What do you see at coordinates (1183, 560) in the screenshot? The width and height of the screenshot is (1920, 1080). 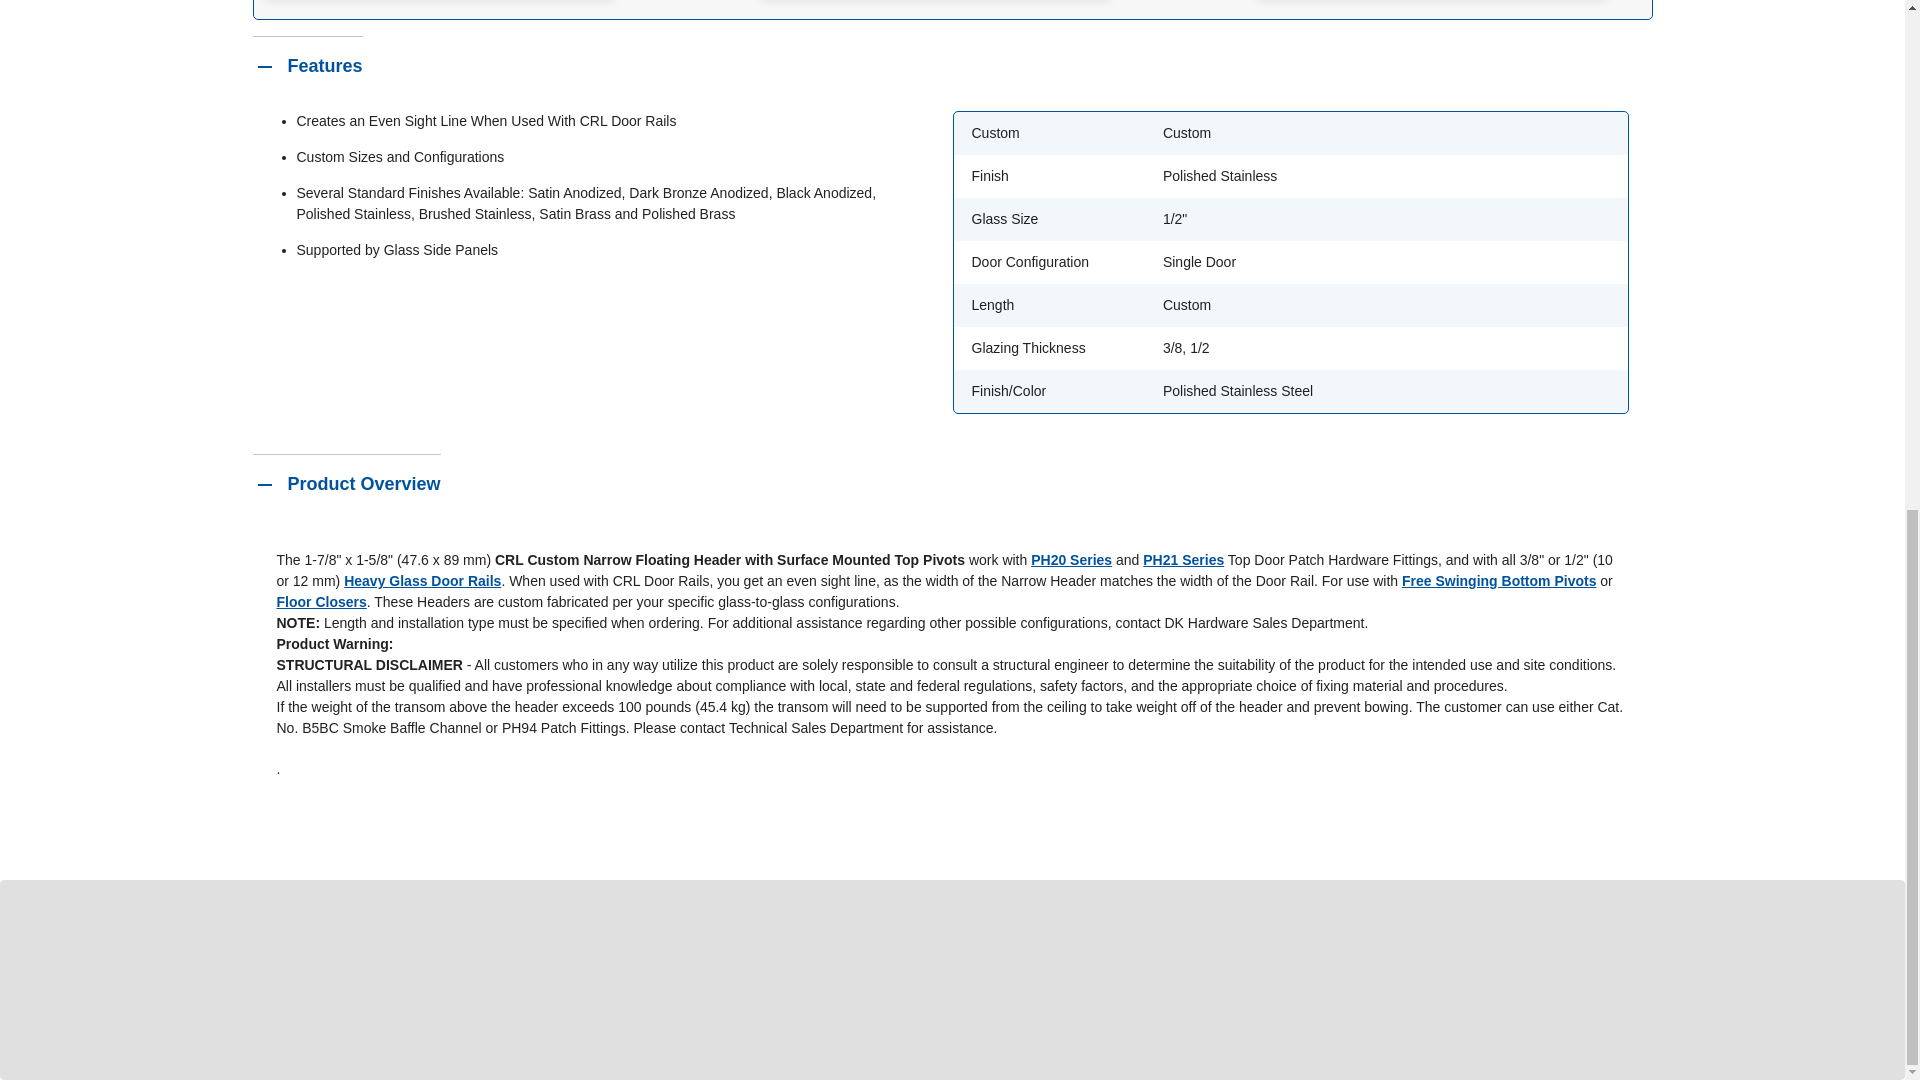 I see `PH21 Series` at bounding box center [1183, 560].